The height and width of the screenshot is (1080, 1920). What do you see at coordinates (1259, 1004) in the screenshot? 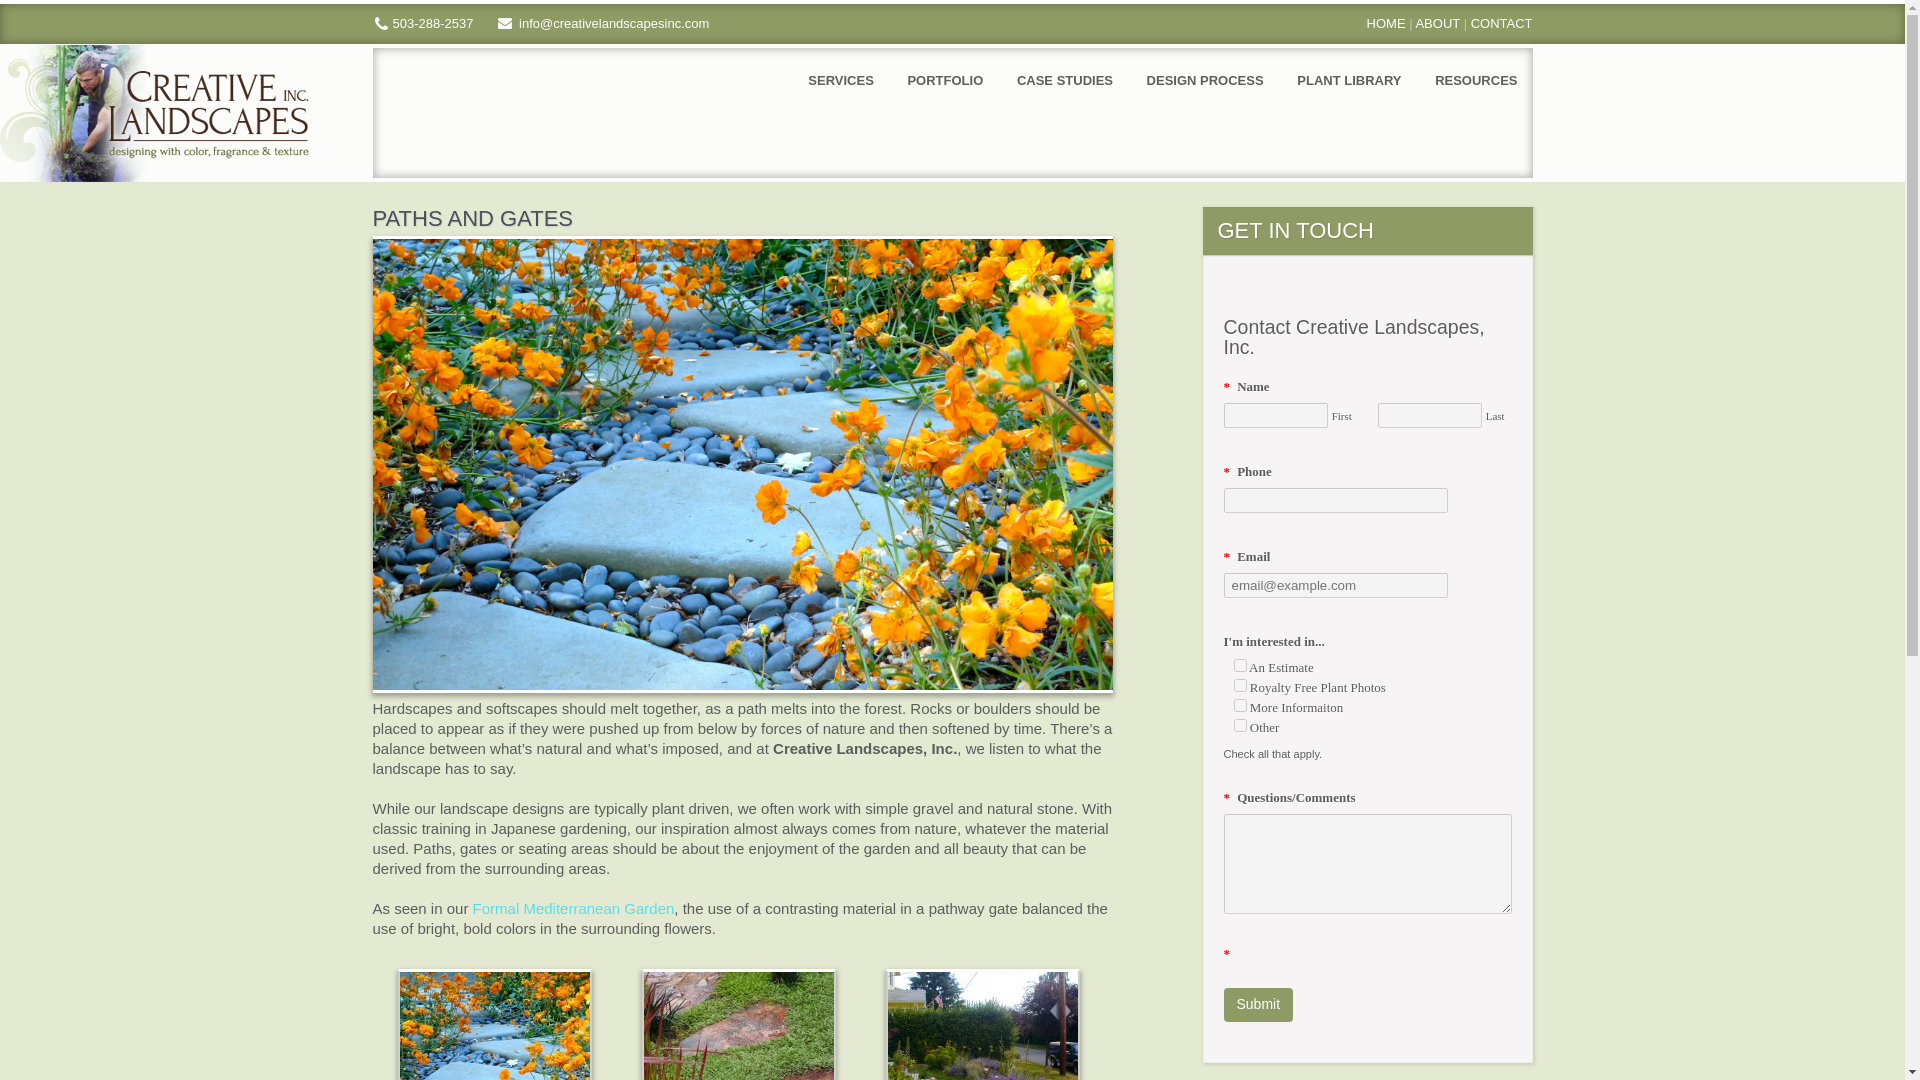
I see `Submit` at bounding box center [1259, 1004].